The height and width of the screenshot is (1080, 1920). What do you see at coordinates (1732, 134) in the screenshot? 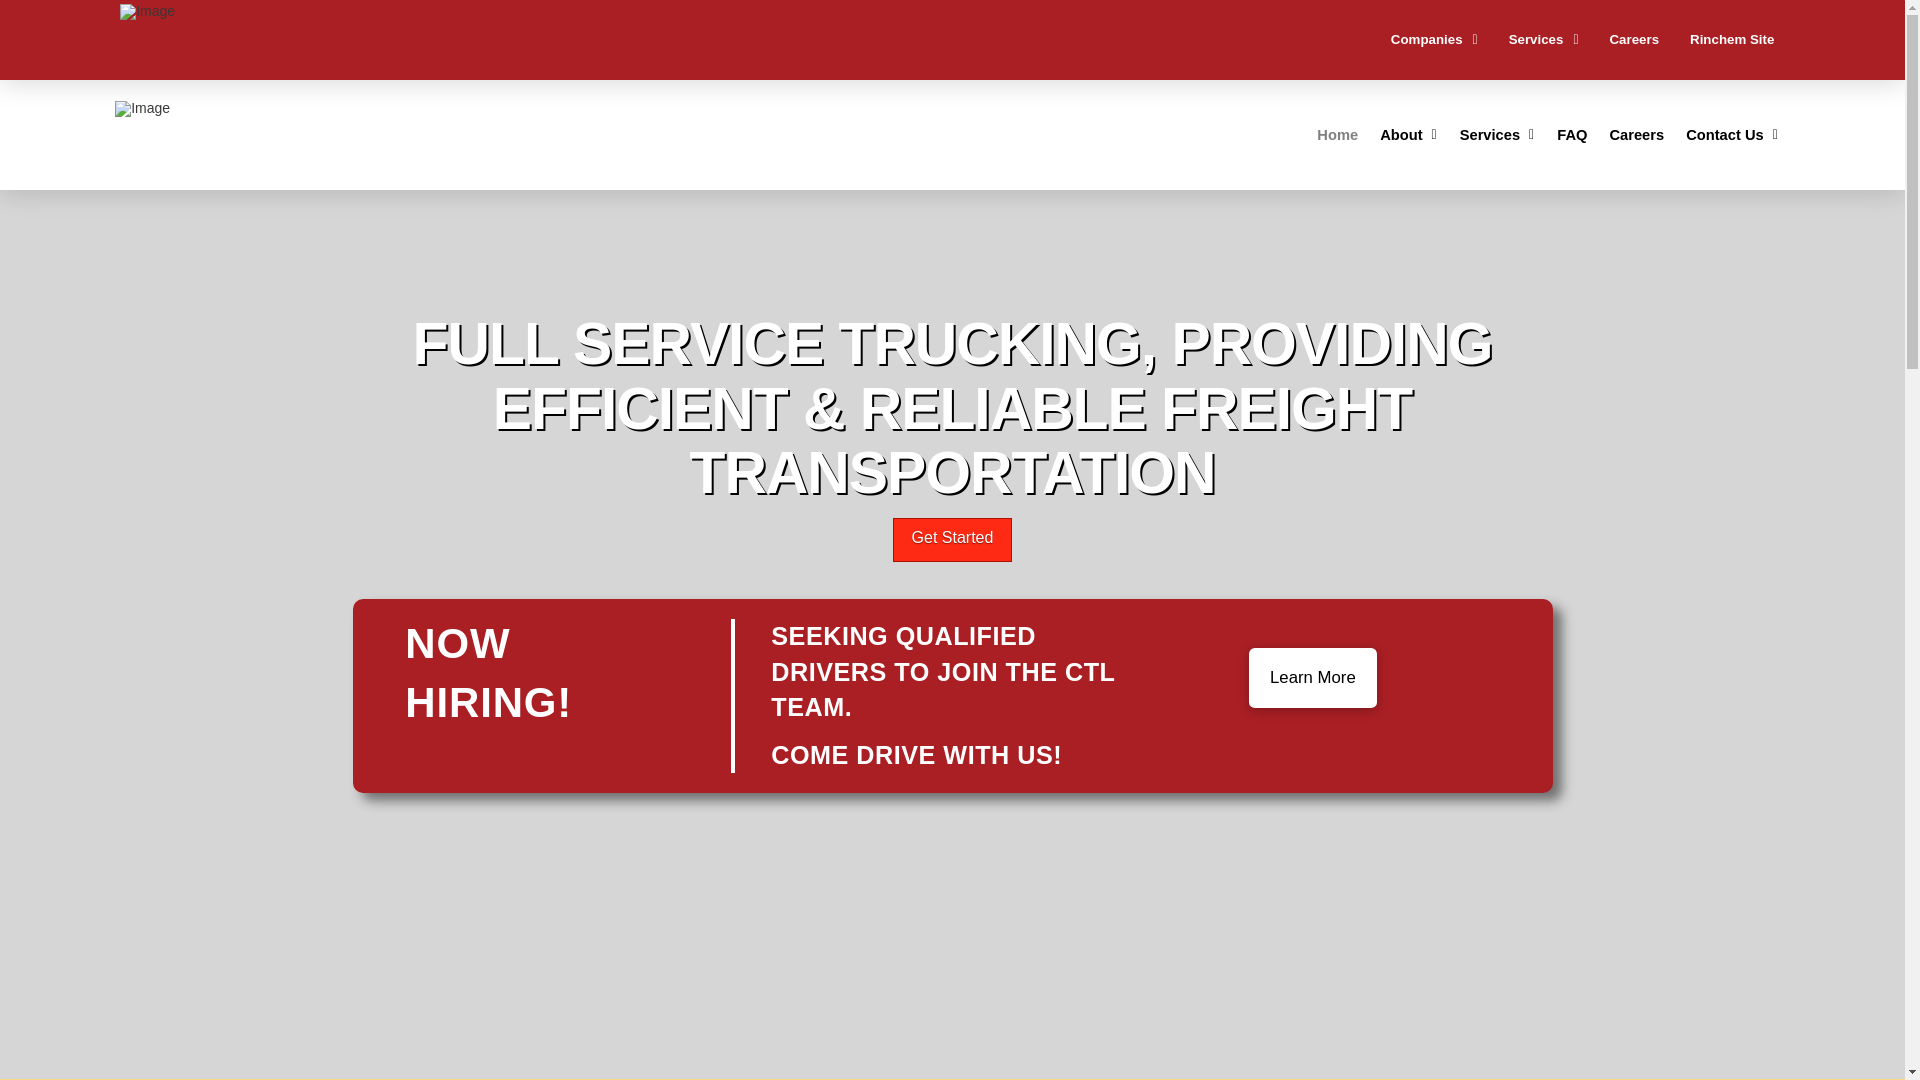
I see `Contact Us` at bounding box center [1732, 134].